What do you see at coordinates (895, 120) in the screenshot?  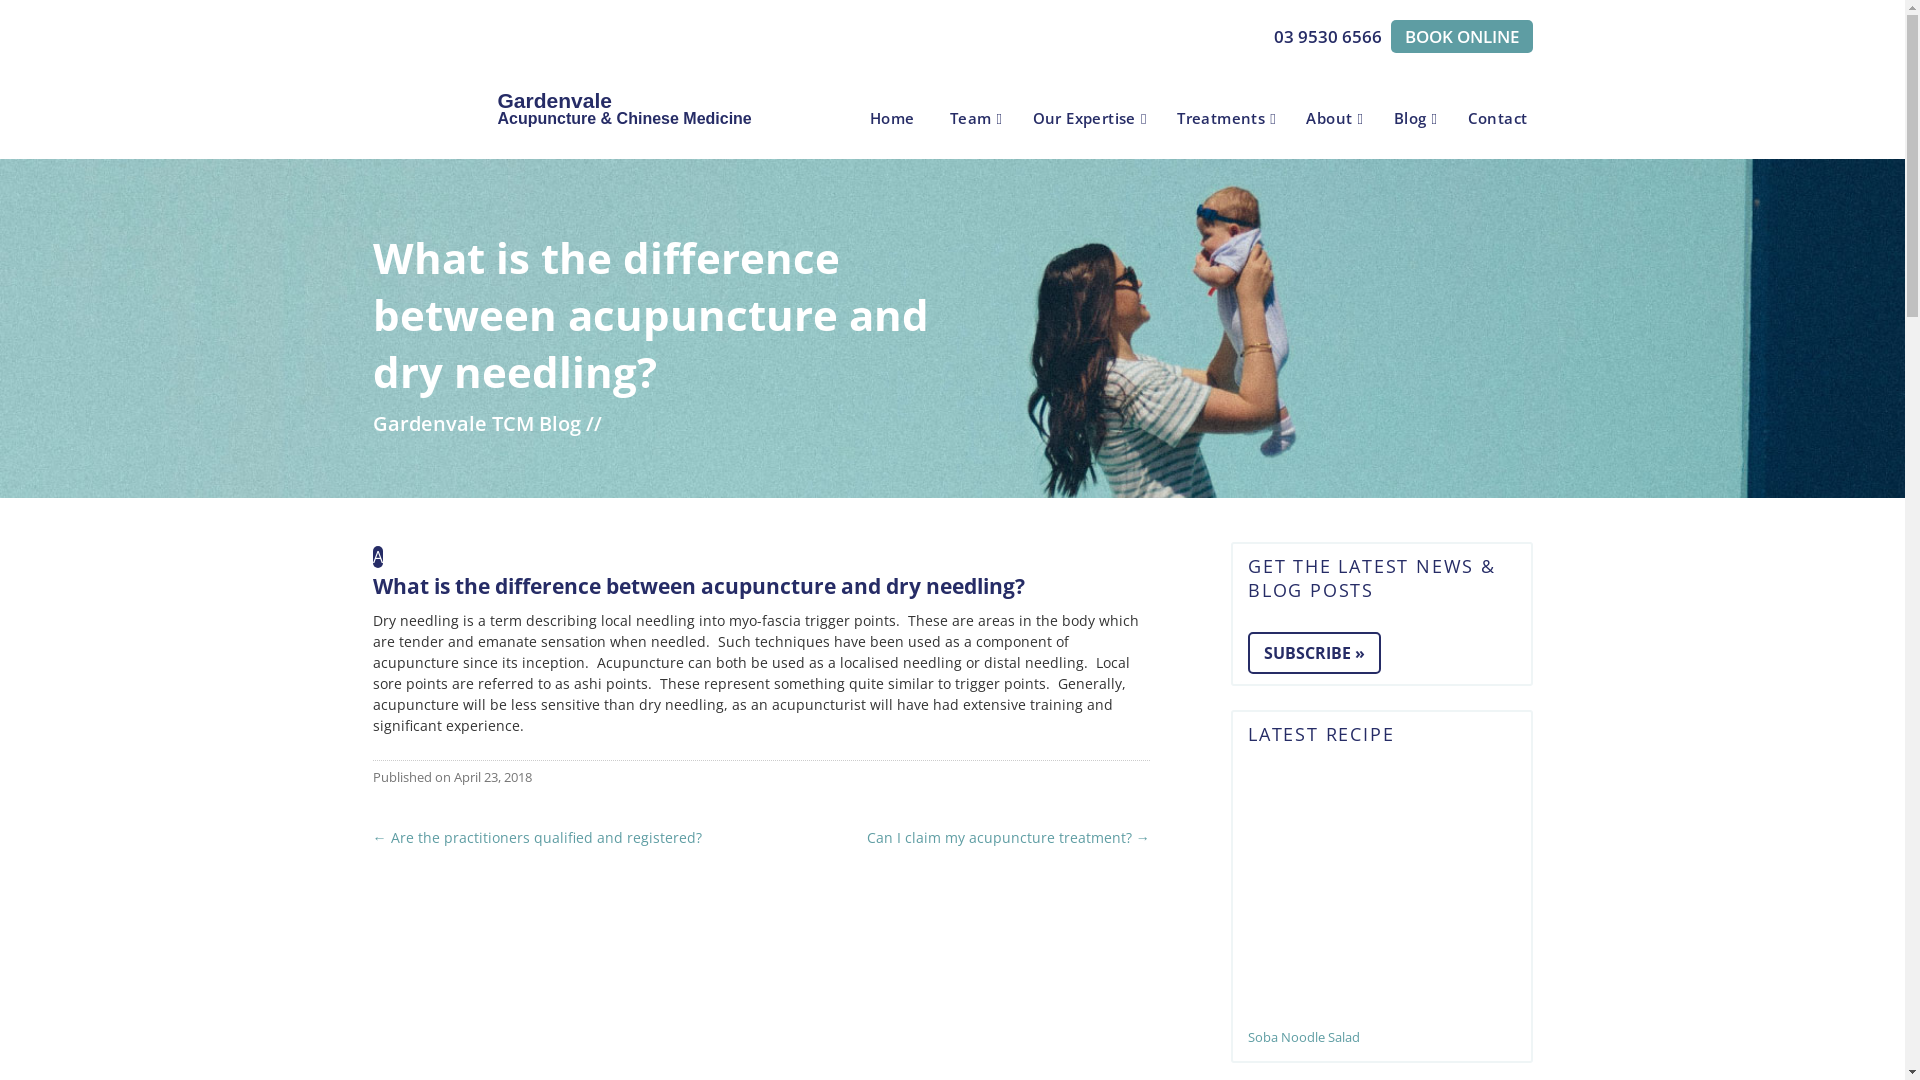 I see `Home` at bounding box center [895, 120].